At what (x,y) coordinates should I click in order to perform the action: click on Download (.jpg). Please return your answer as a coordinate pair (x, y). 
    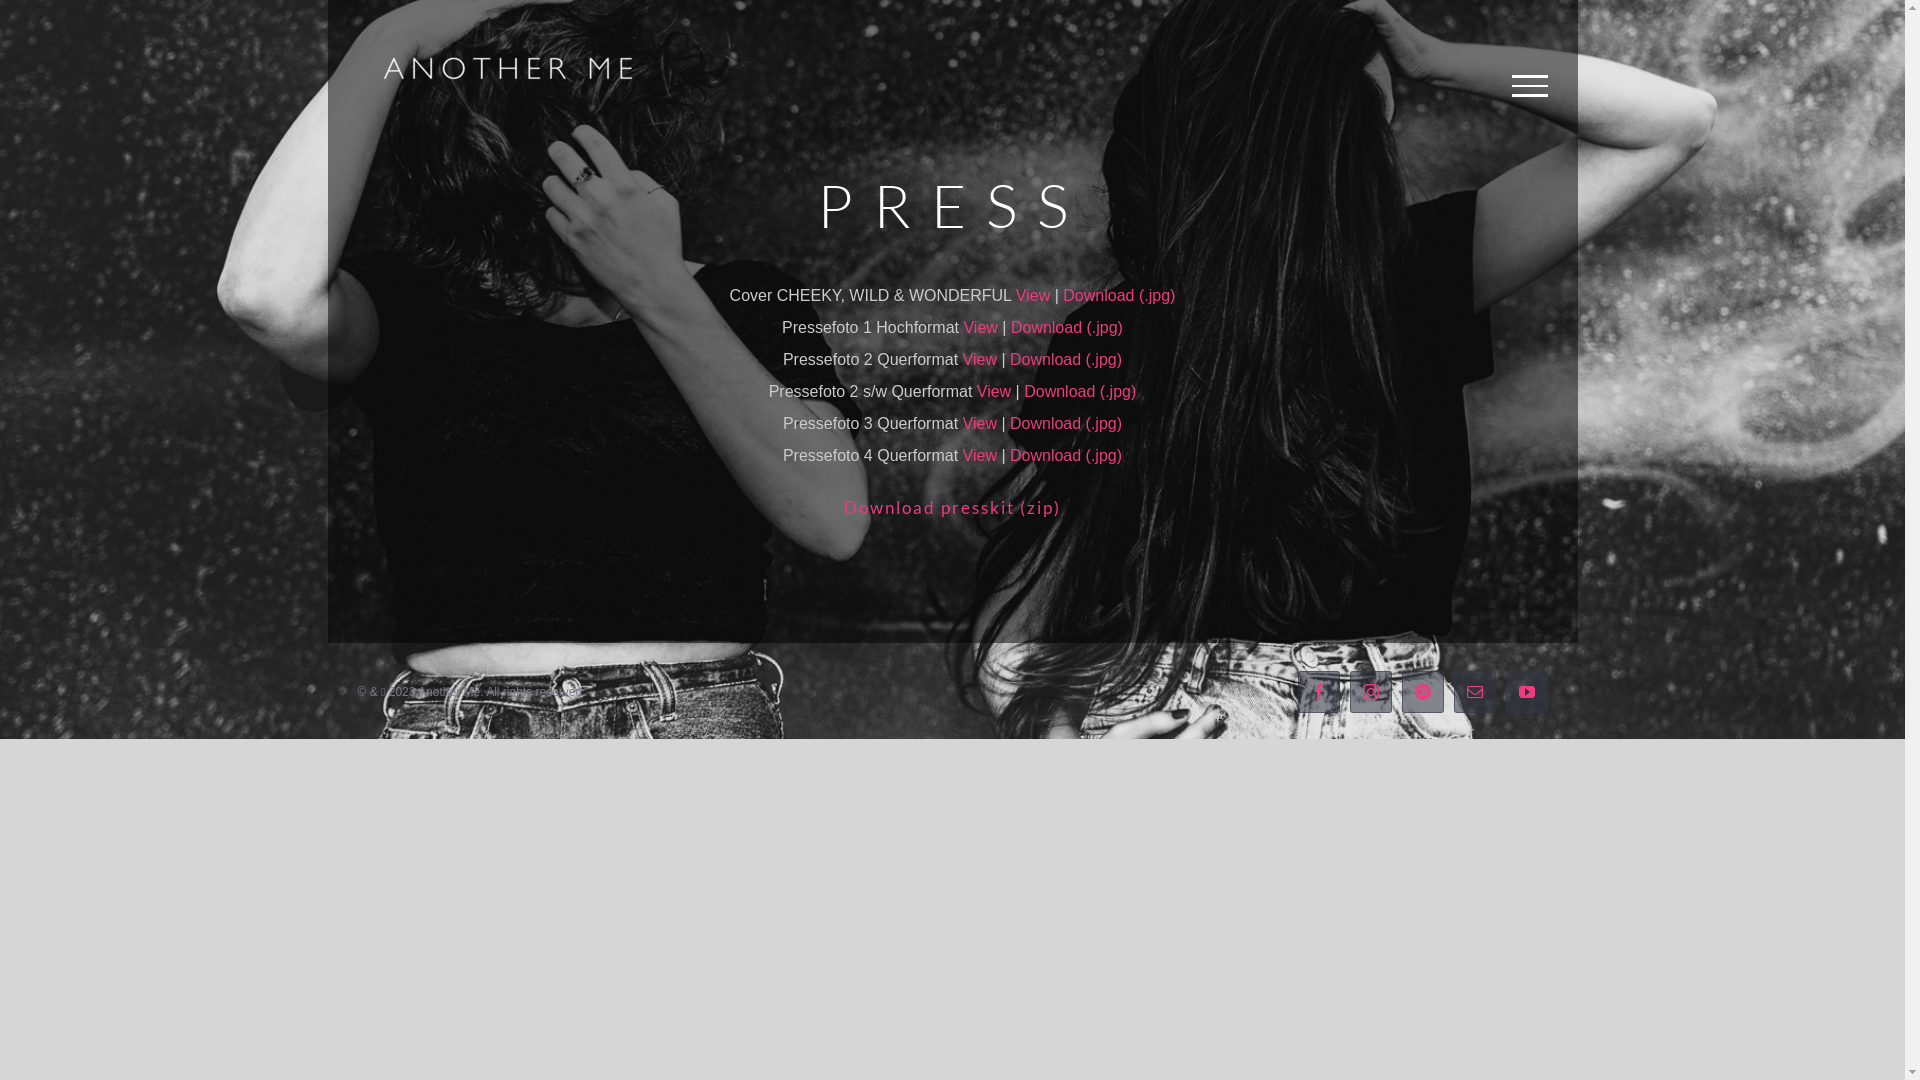
    Looking at the image, I should click on (1066, 455).